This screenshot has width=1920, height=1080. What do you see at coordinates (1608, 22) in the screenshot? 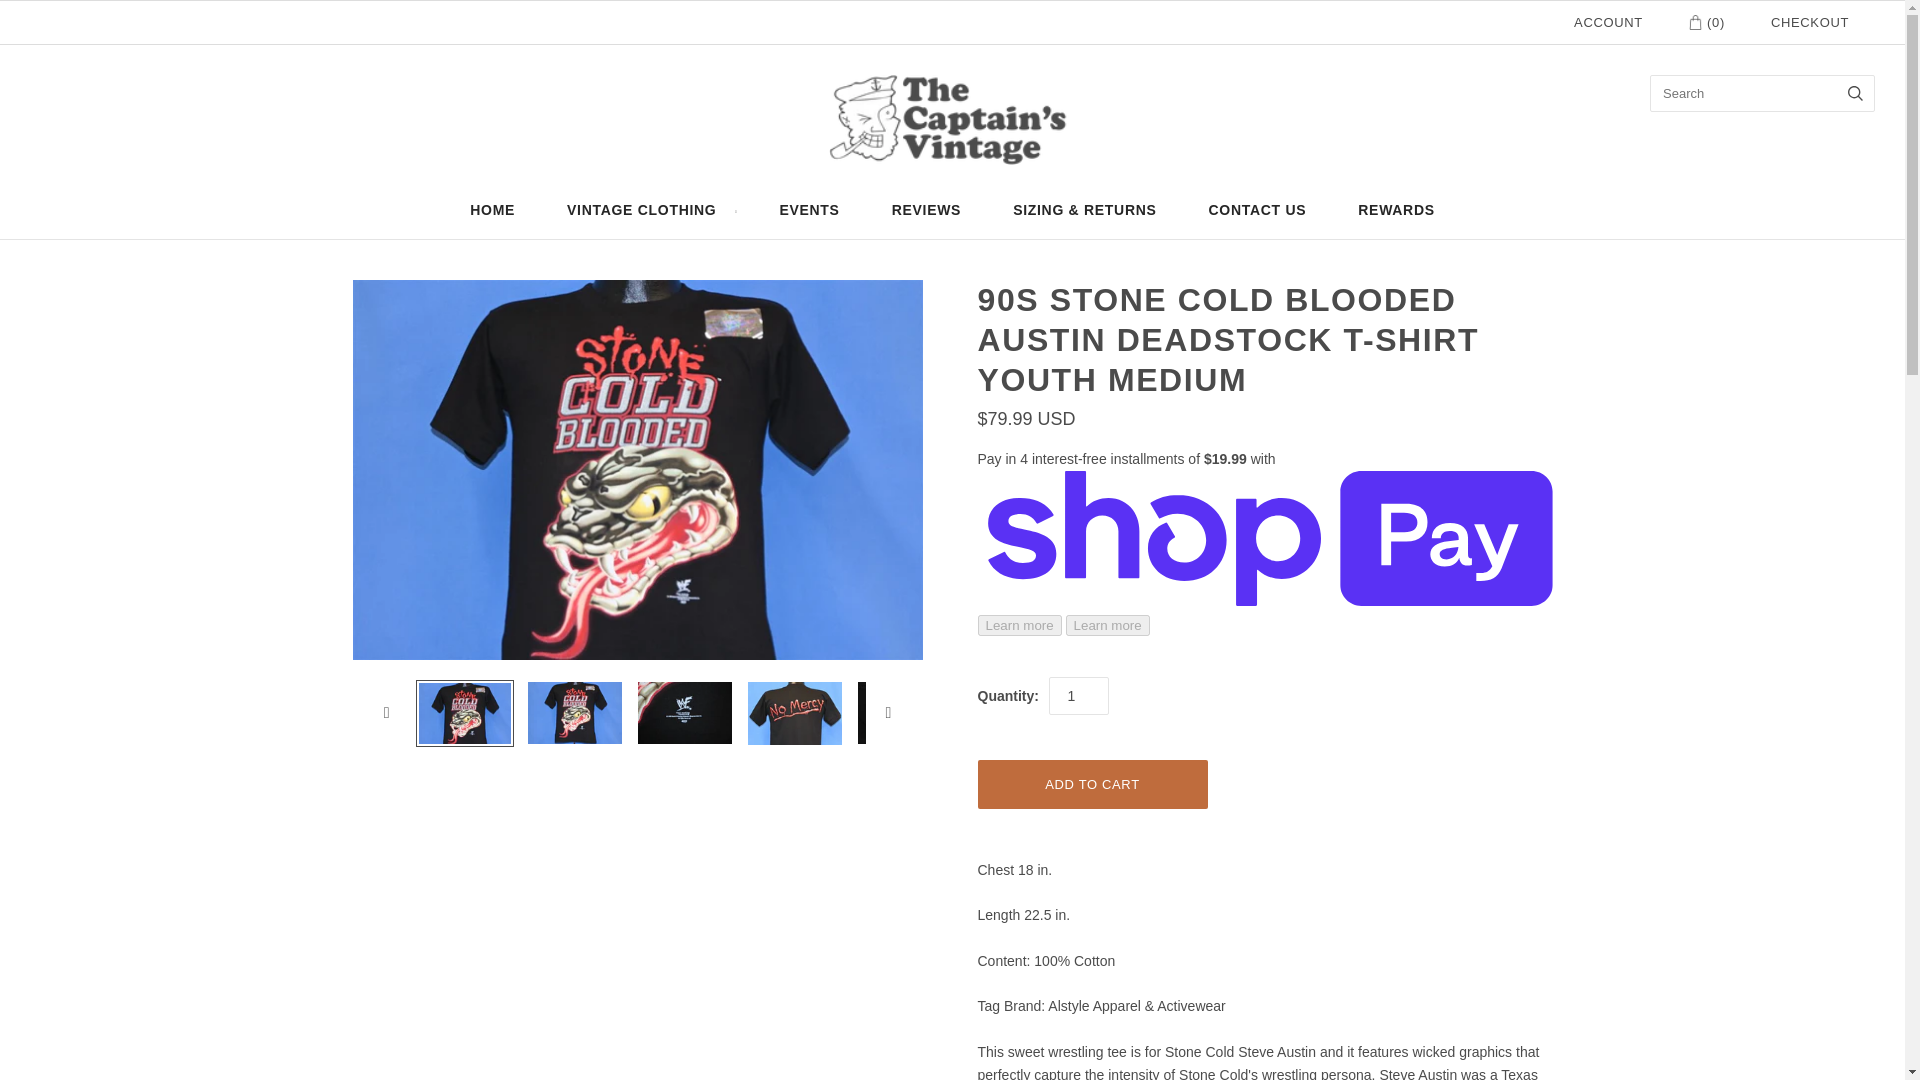
I see `ACCOUNT` at bounding box center [1608, 22].